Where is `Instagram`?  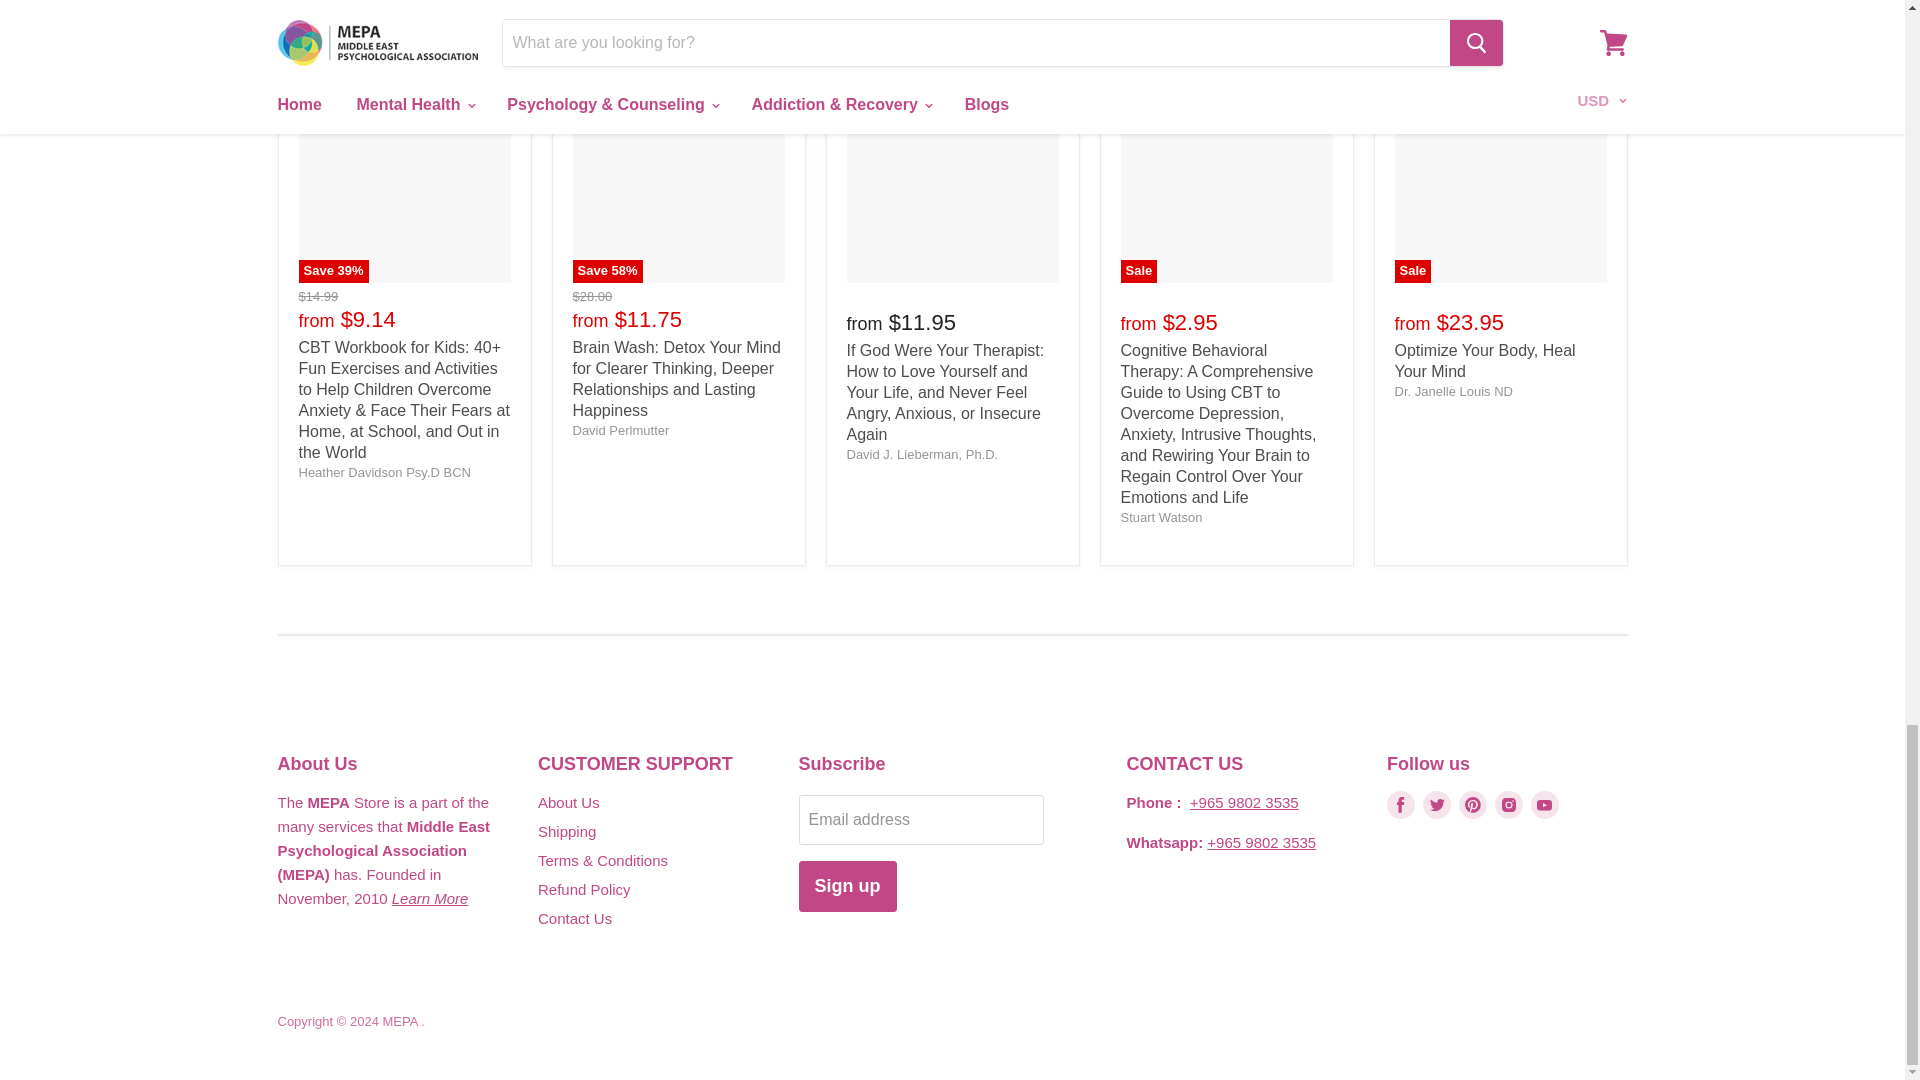 Instagram is located at coordinates (1508, 804).